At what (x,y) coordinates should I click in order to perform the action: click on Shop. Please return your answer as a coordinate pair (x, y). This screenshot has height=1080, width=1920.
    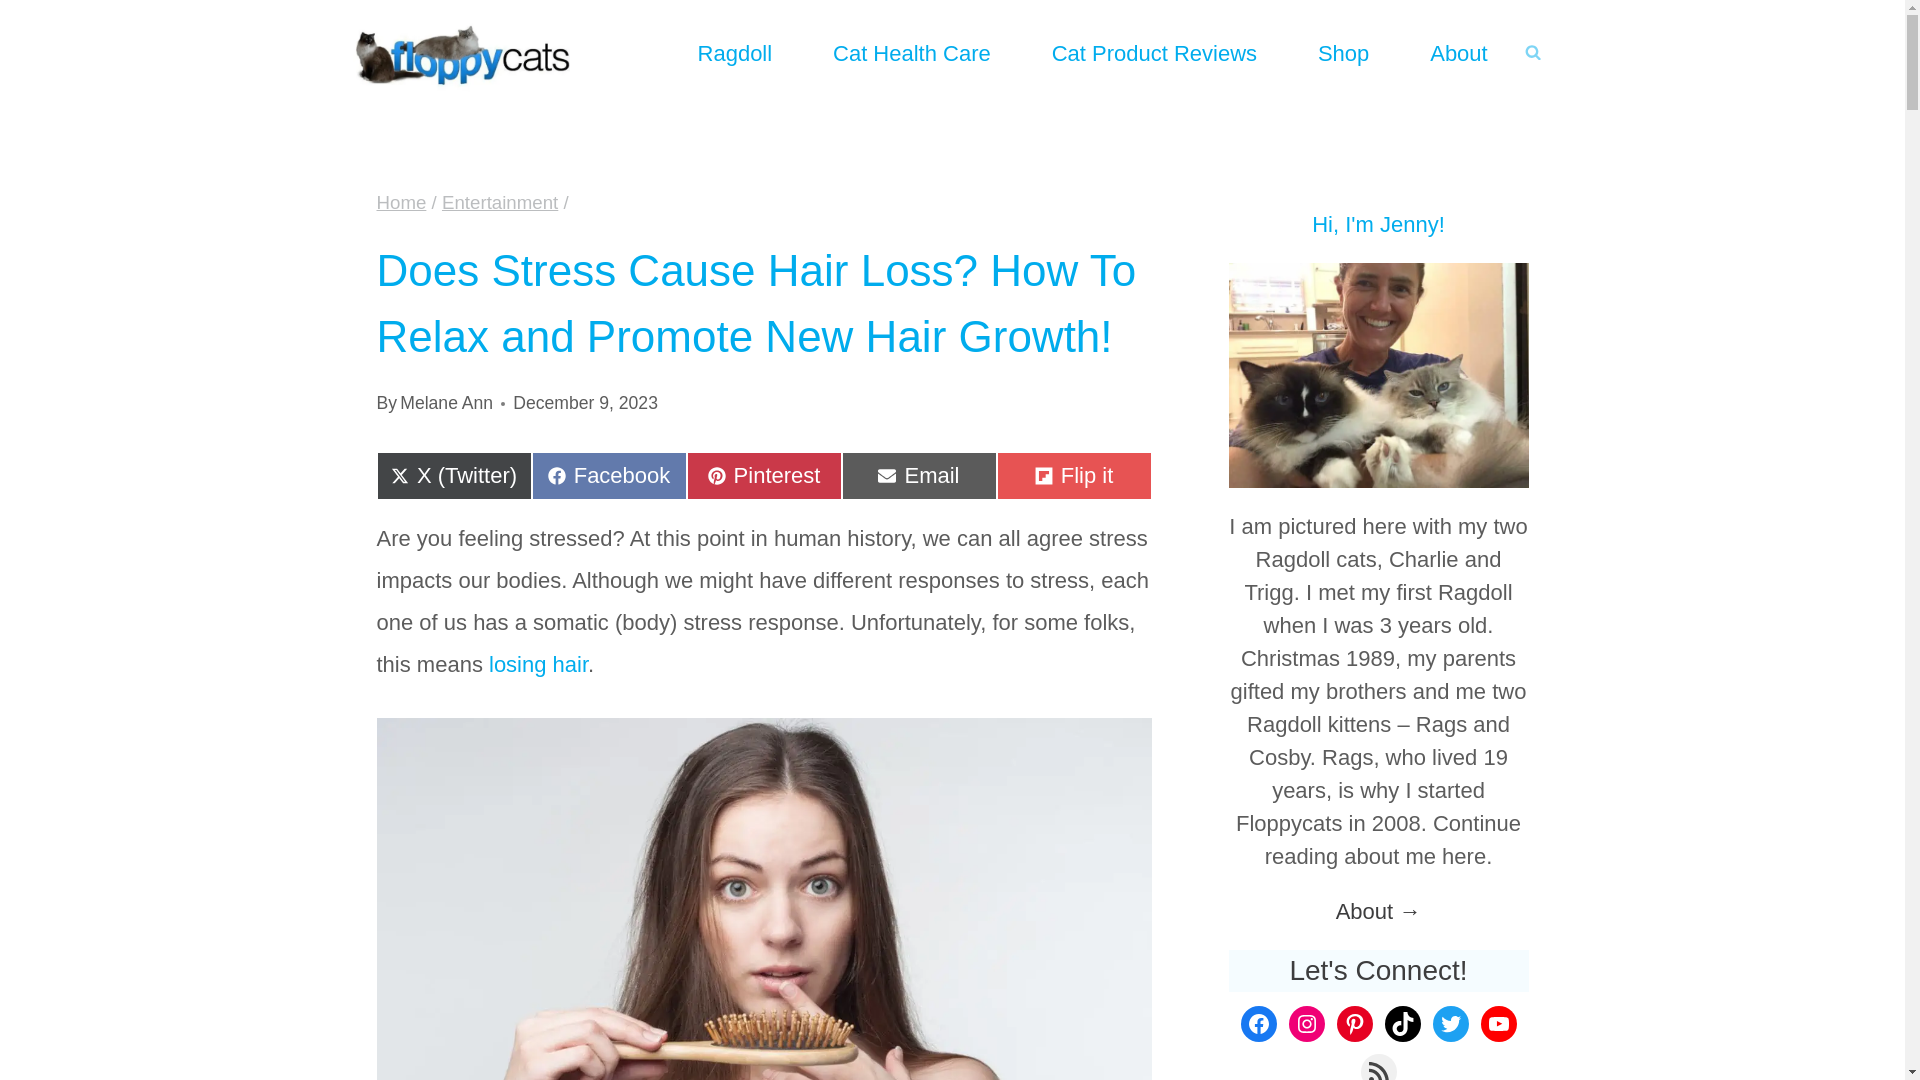
    Looking at the image, I should click on (1342, 52).